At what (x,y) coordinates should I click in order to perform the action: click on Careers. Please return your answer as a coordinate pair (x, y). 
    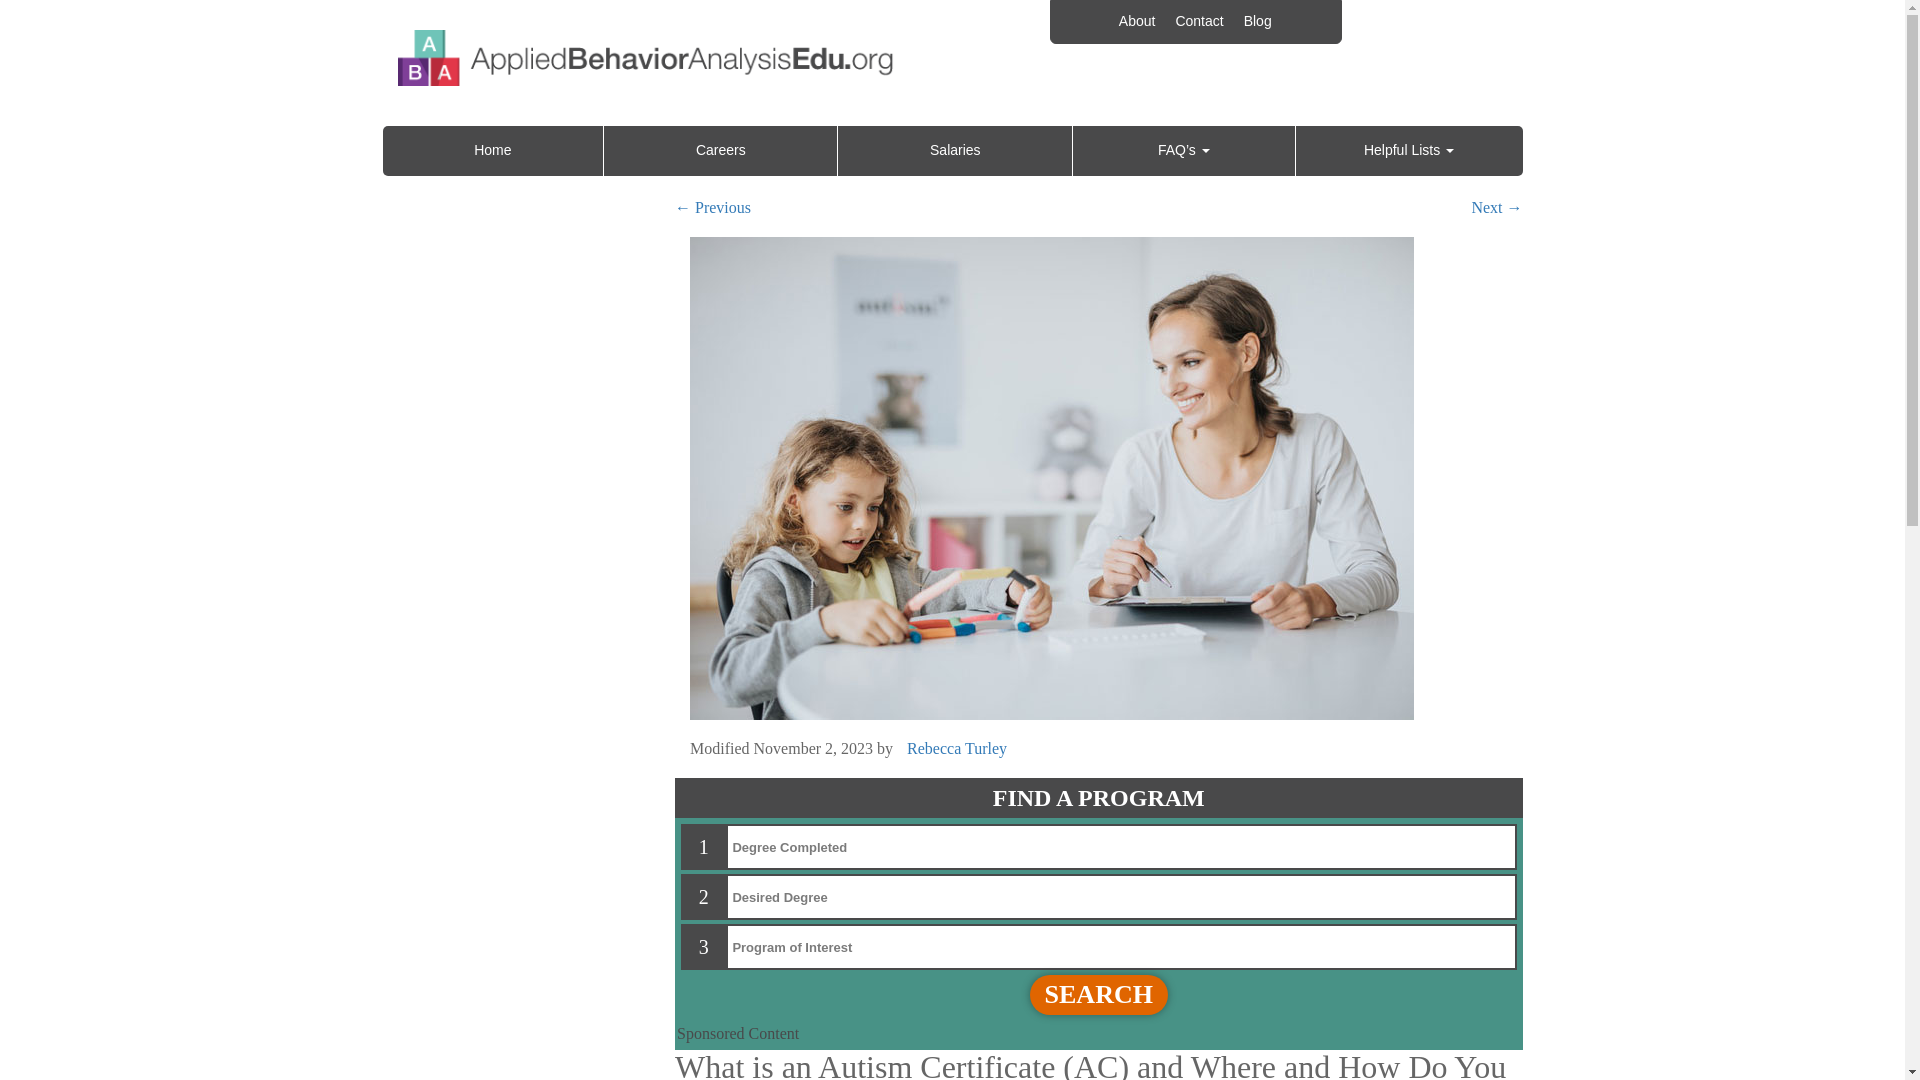
    Looking at the image, I should click on (720, 151).